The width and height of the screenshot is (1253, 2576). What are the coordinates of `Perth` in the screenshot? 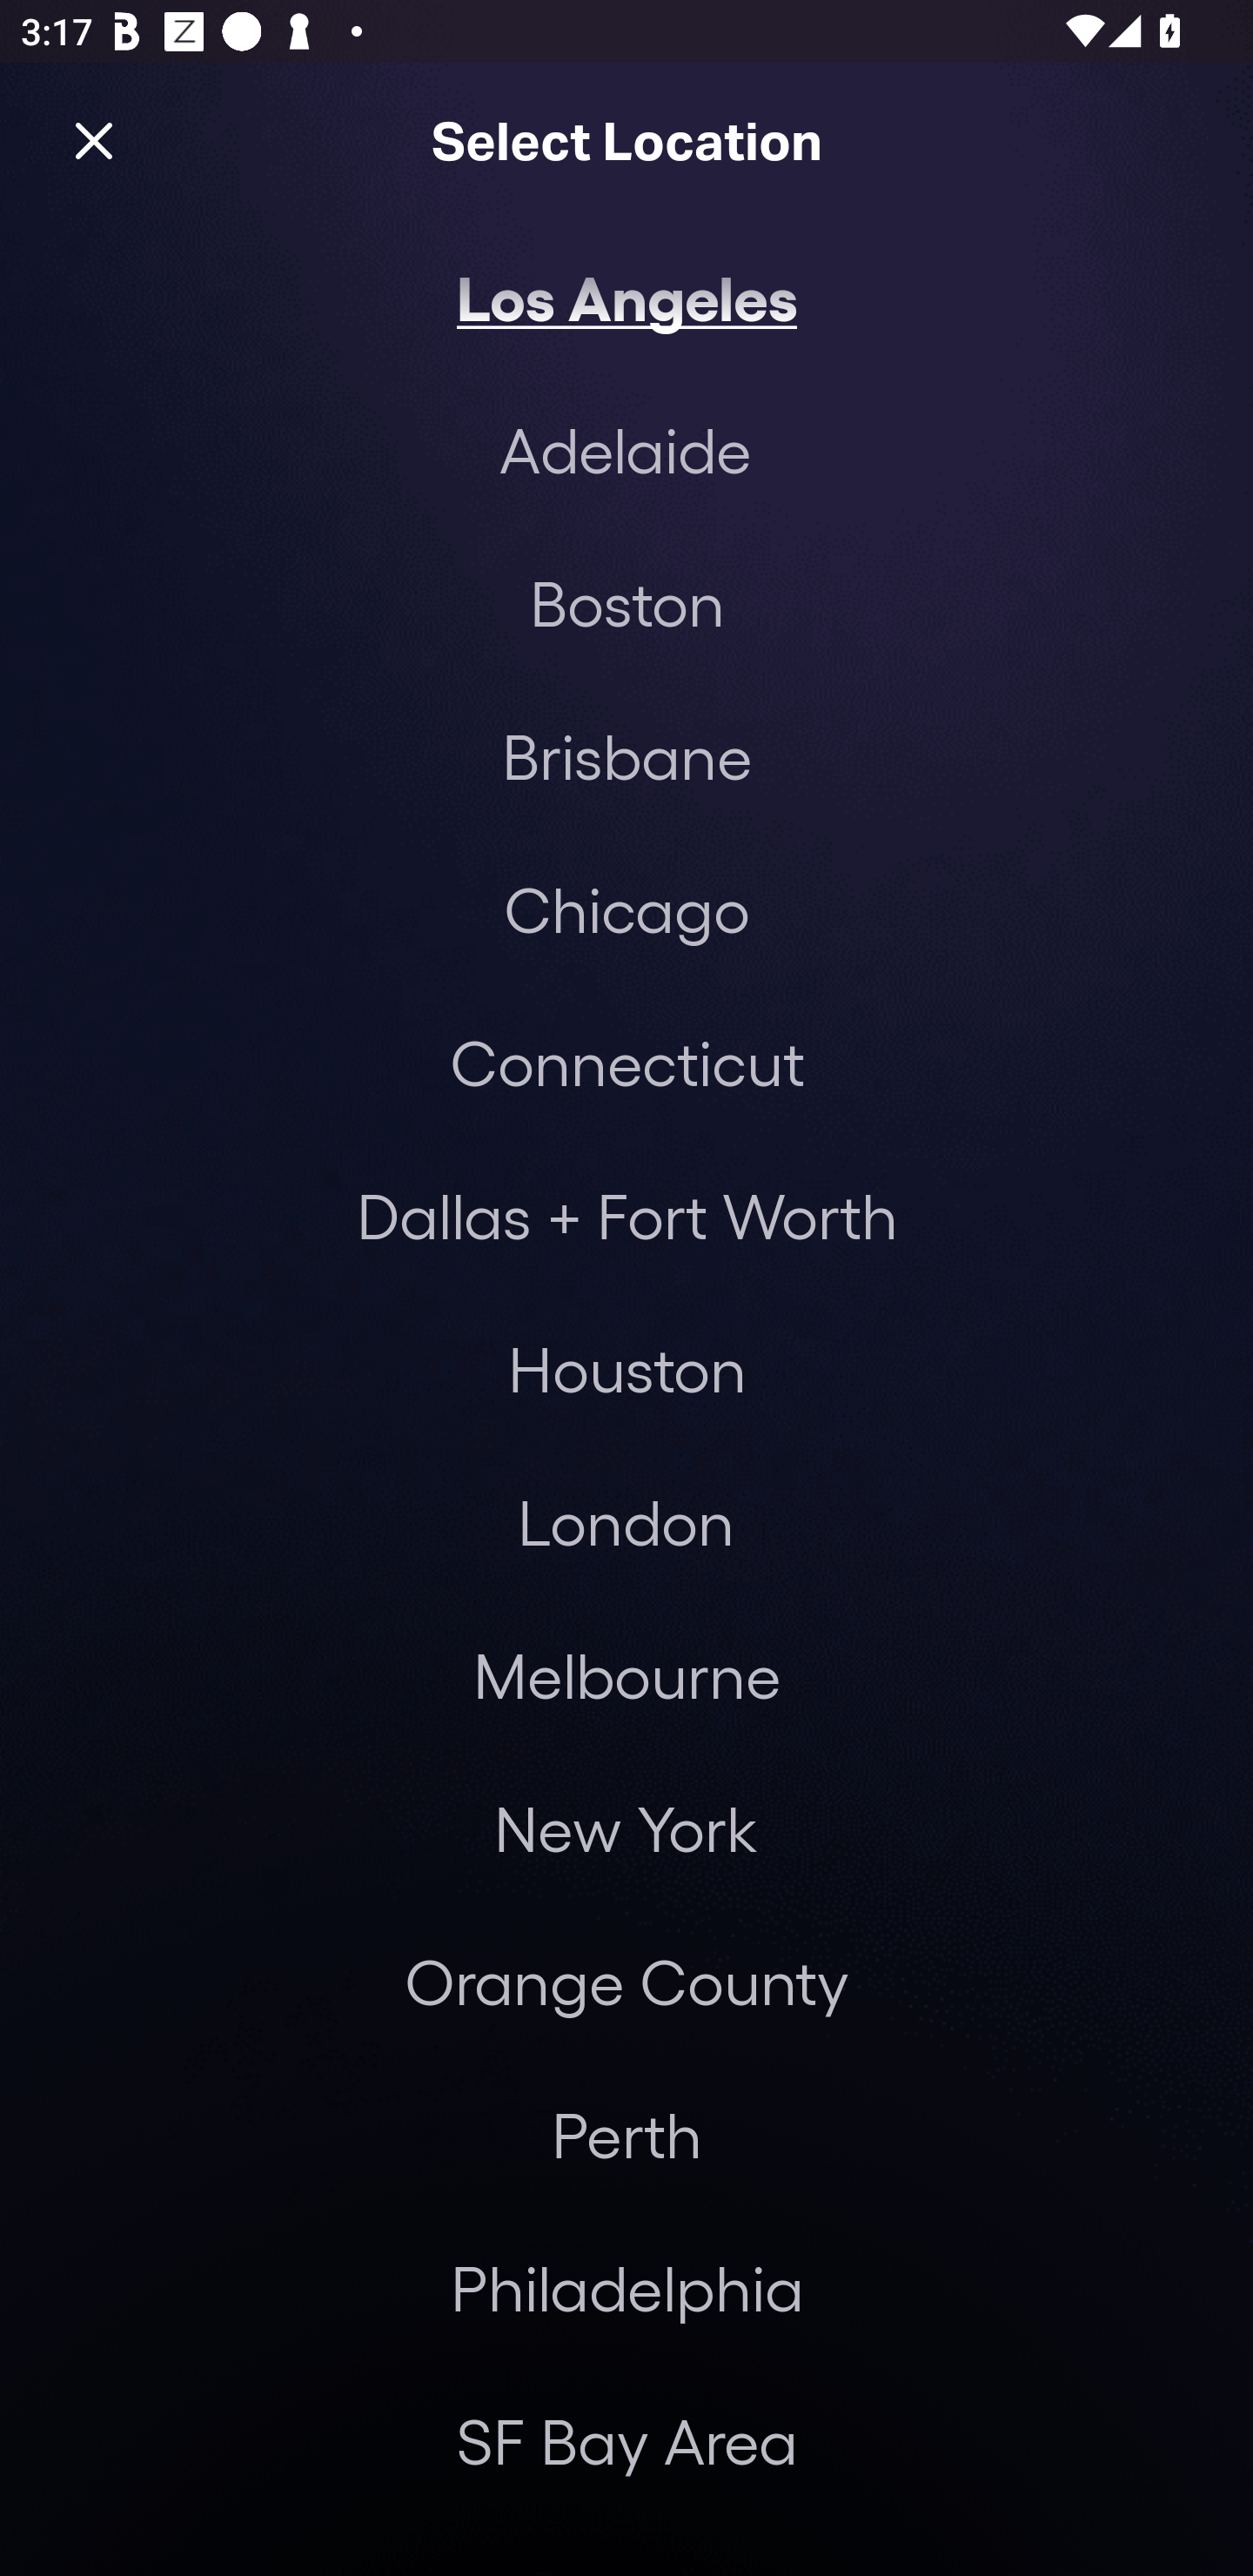 It's located at (626, 2134).